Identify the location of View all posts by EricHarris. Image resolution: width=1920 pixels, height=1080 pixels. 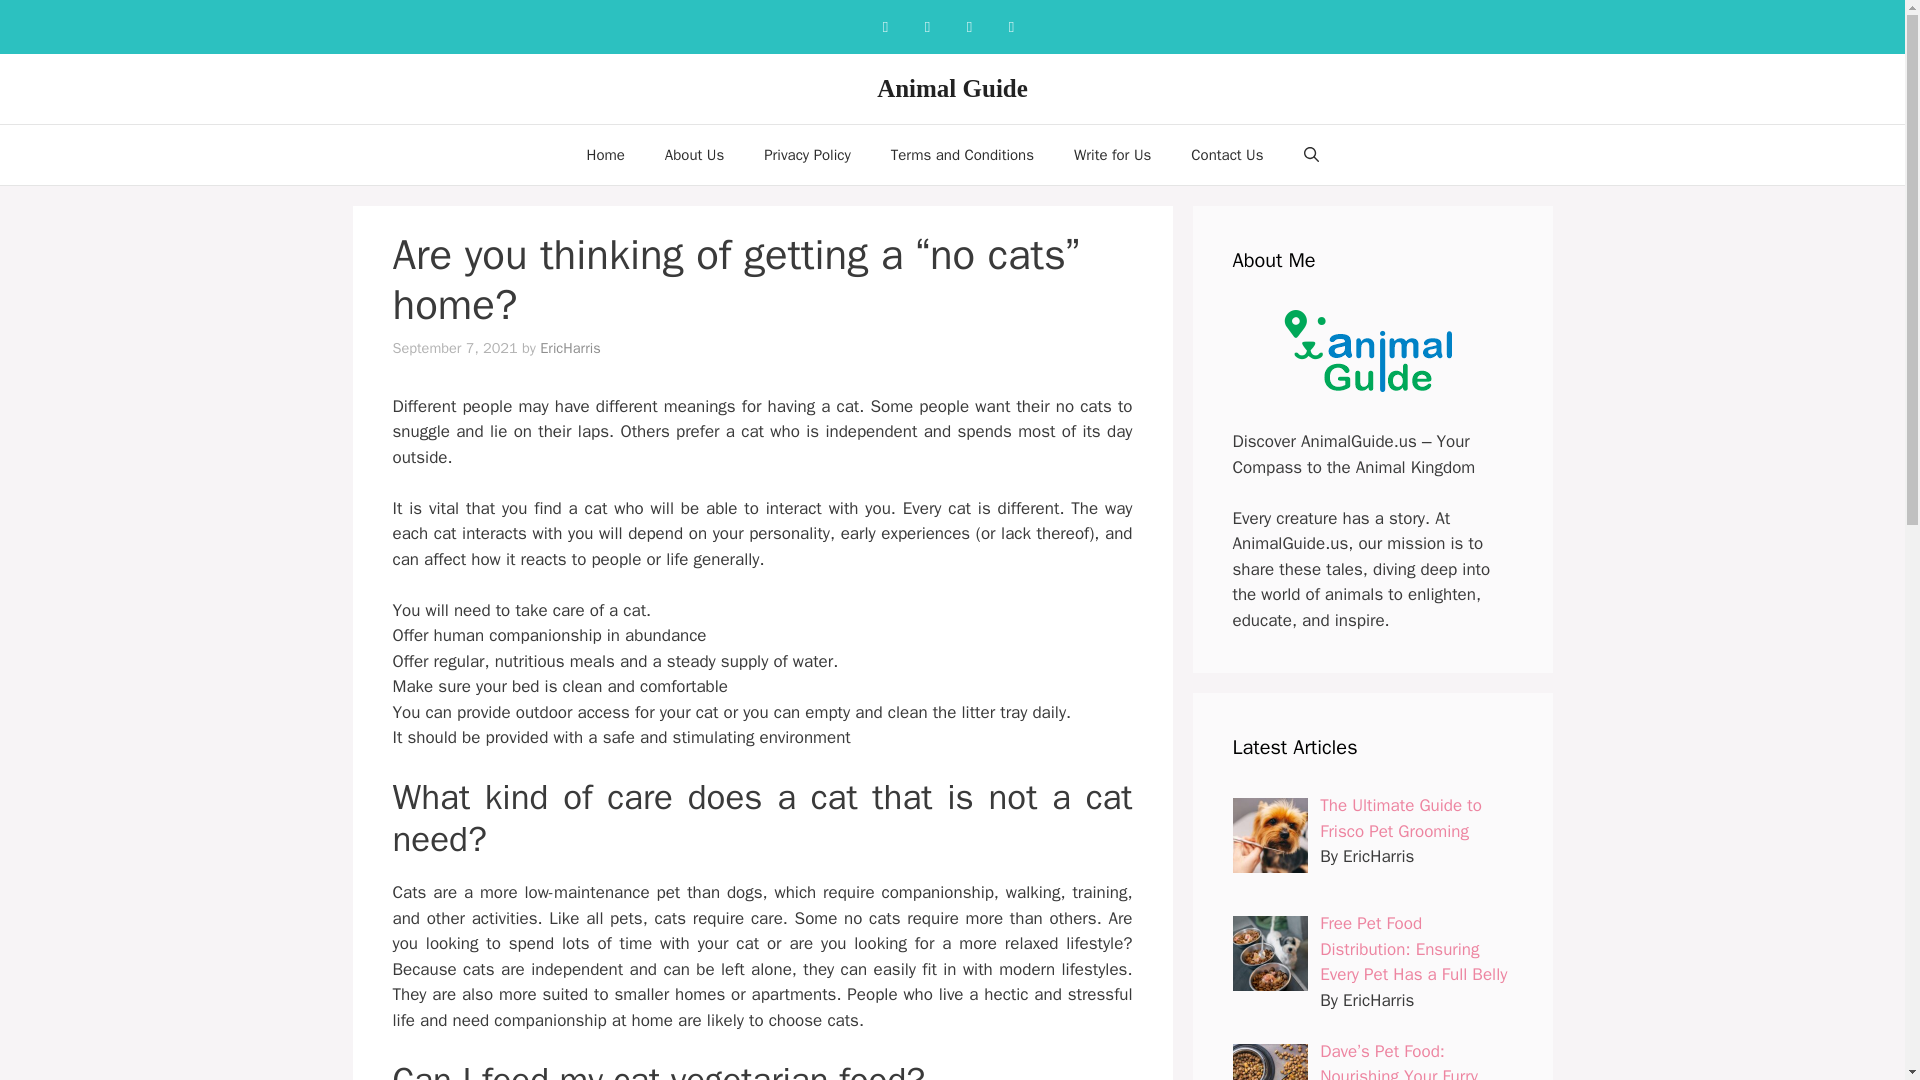
(570, 348).